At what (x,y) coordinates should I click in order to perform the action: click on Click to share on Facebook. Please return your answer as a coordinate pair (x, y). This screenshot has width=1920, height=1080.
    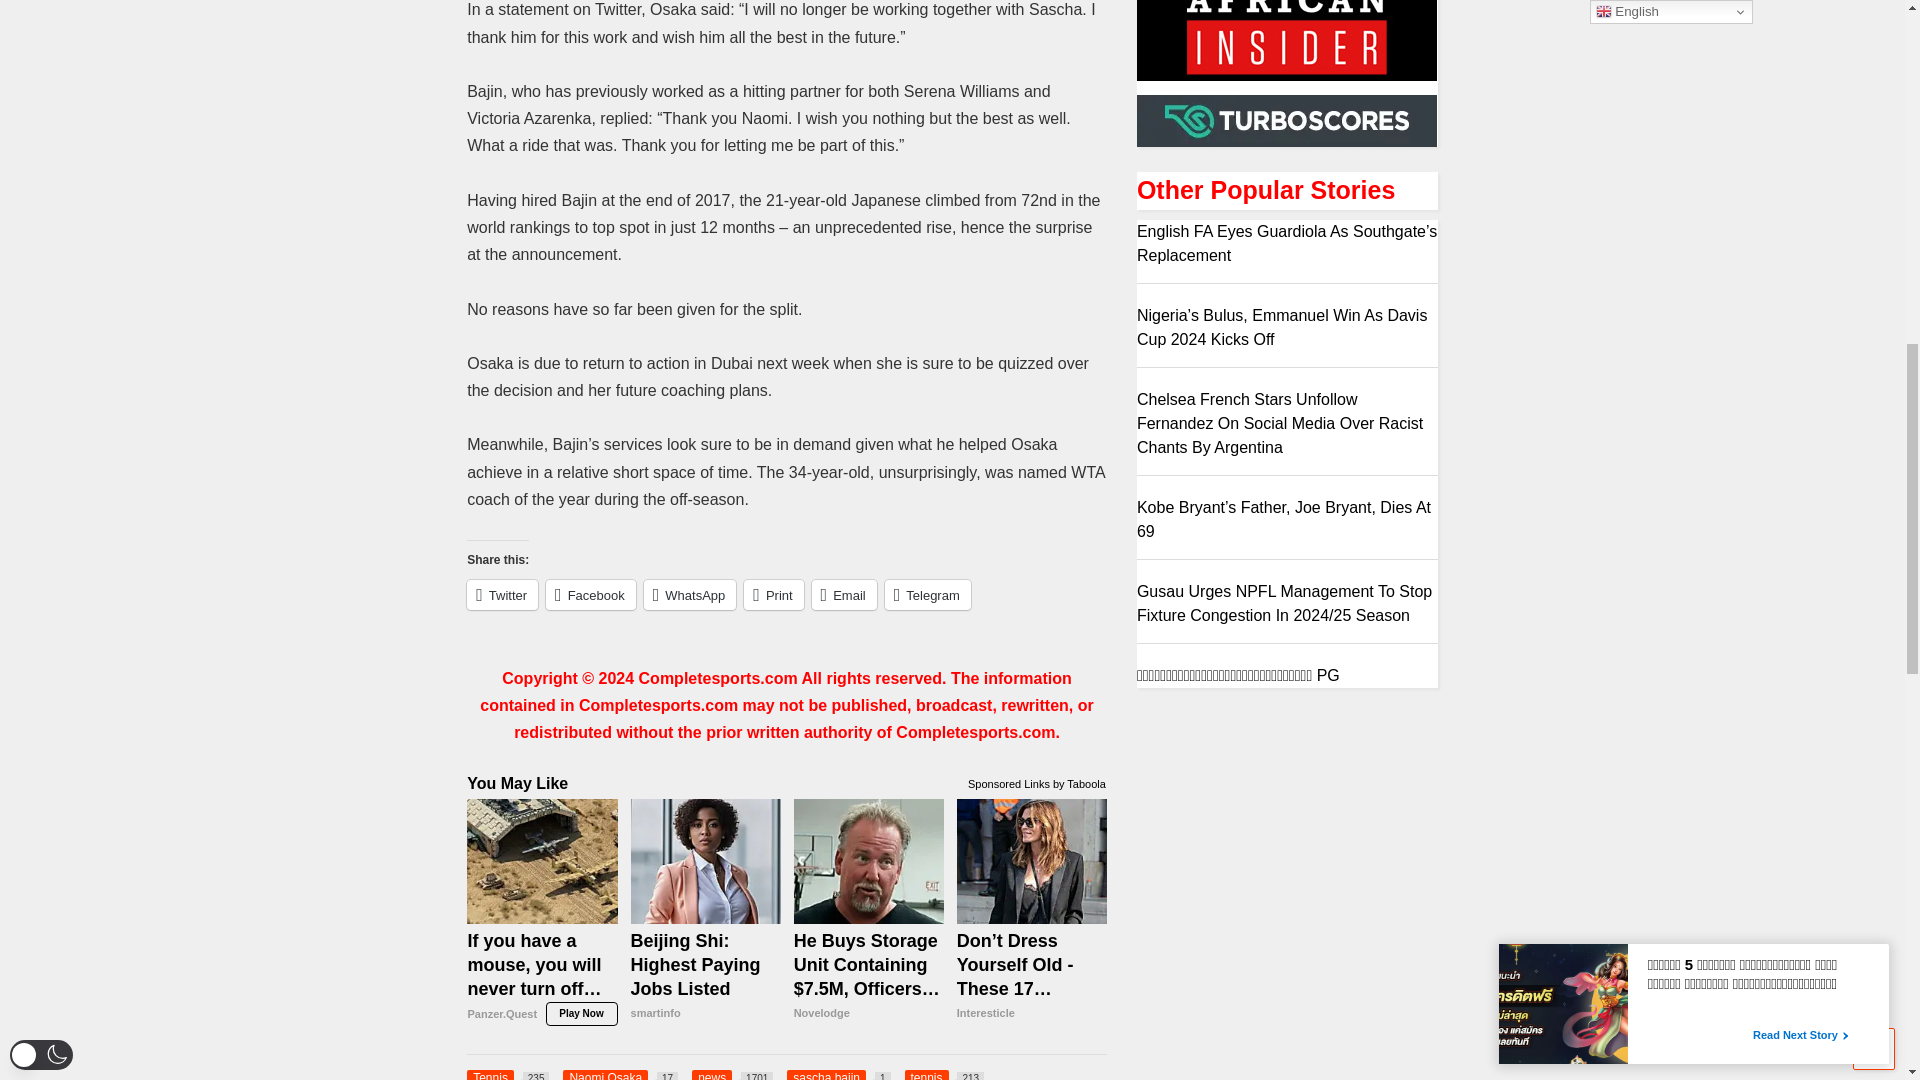
    Looking at the image, I should click on (590, 594).